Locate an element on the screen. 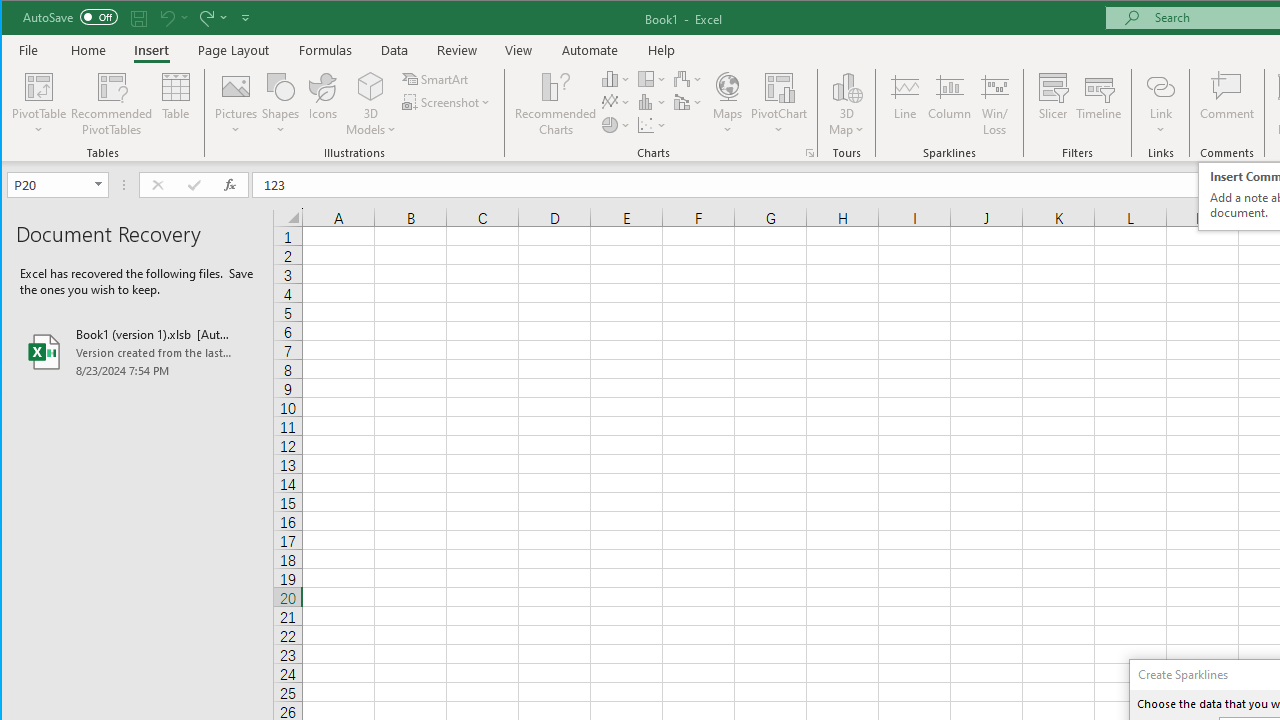 The image size is (1280, 720). Screenshot is located at coordinates (448, 102).